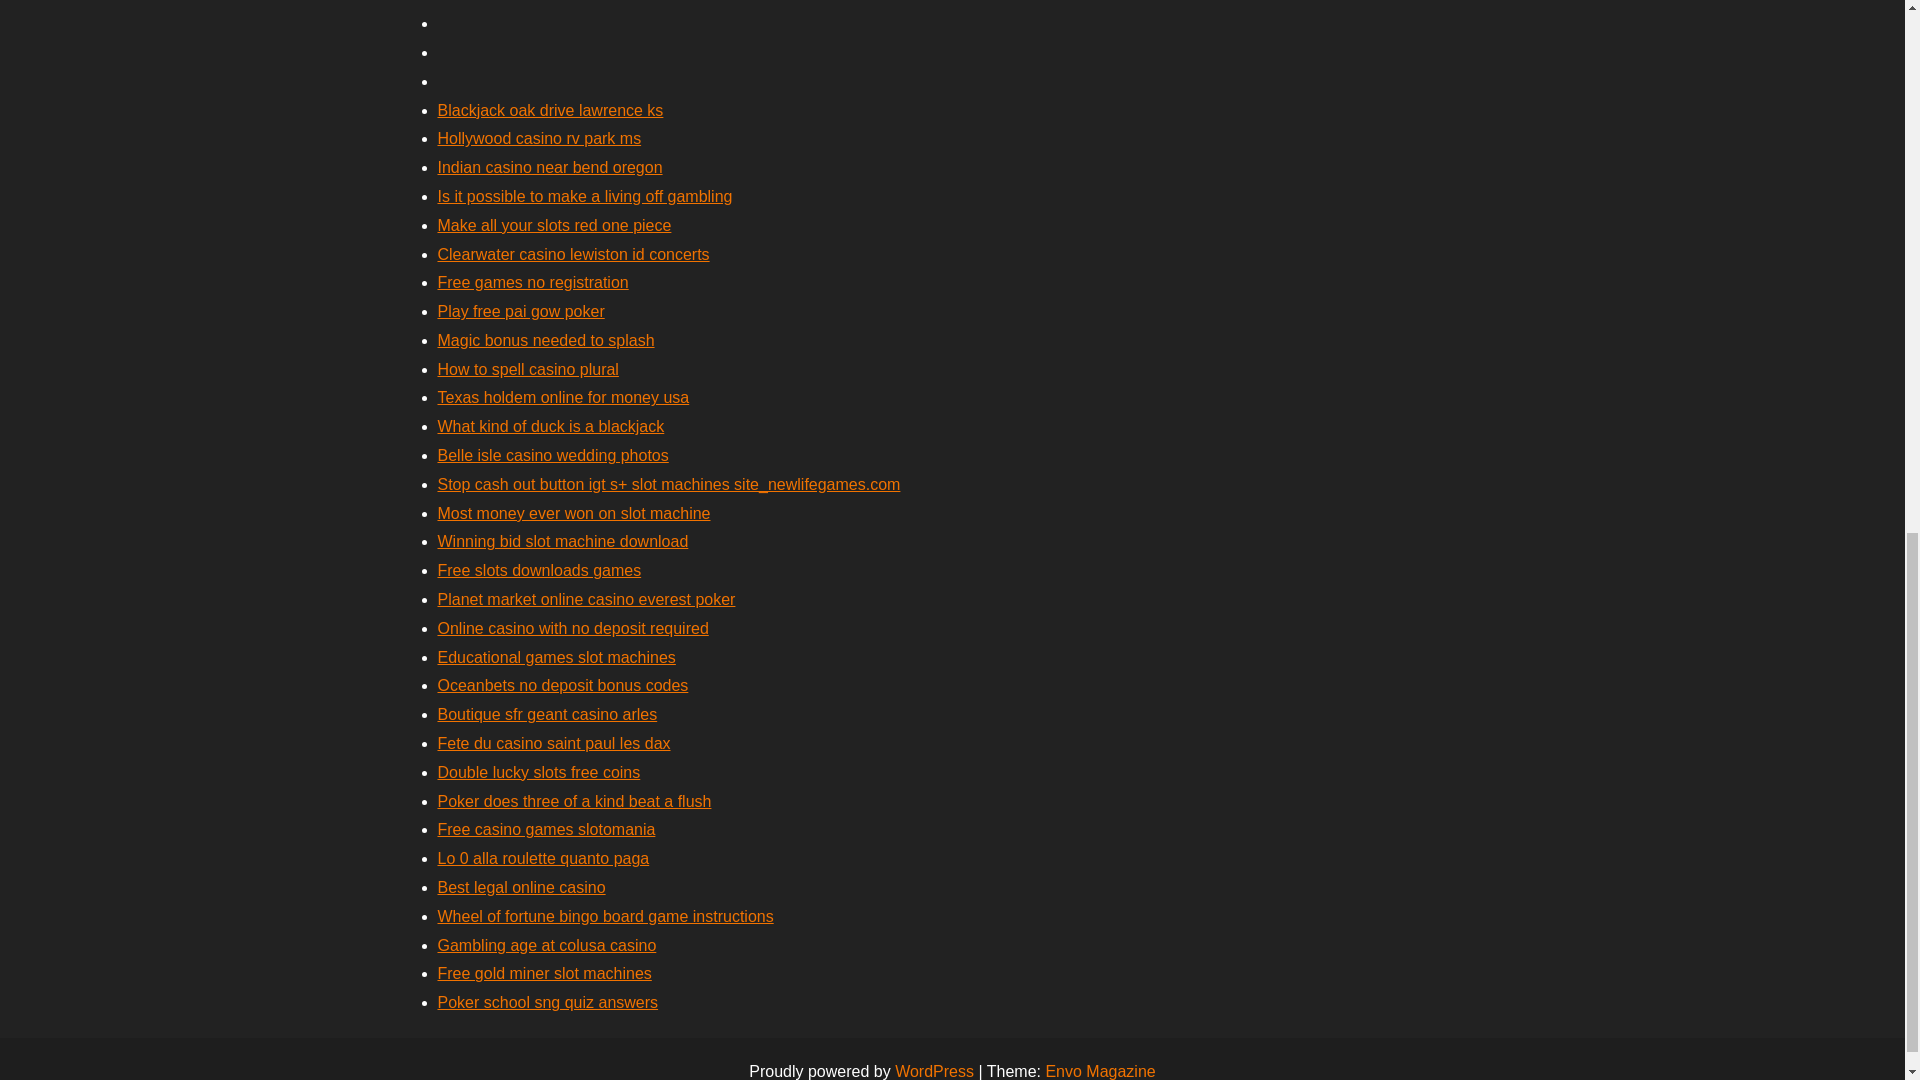 The image size is (1920, 1080). What do you see at coordinates (539, 138) in the screenshot?
I see `Hollywood casino rv park ms` at bounding box center [539, 138].